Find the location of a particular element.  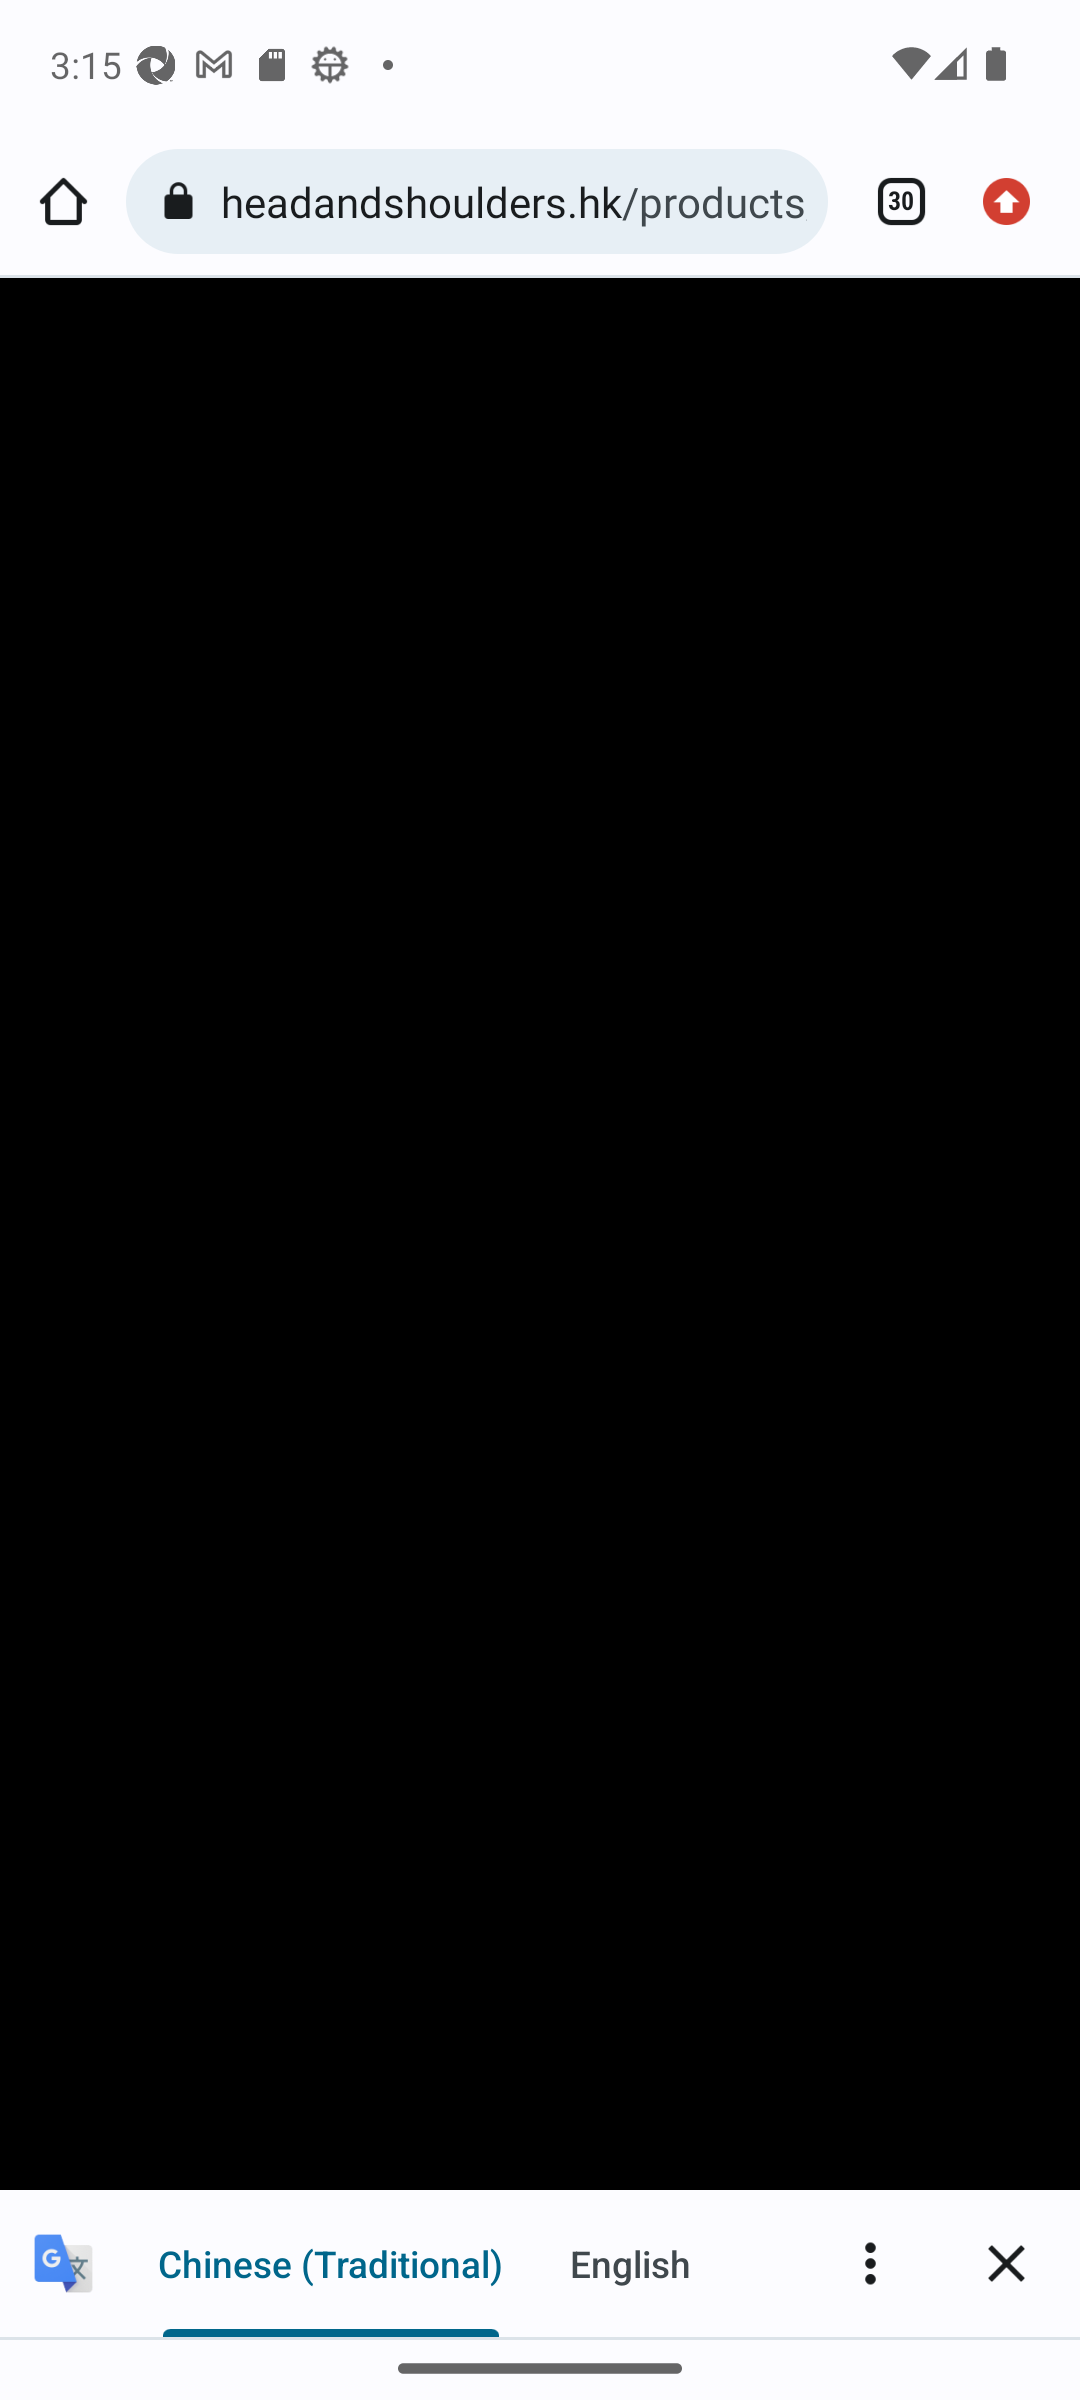

More options is located at coordinates (870, 2262).